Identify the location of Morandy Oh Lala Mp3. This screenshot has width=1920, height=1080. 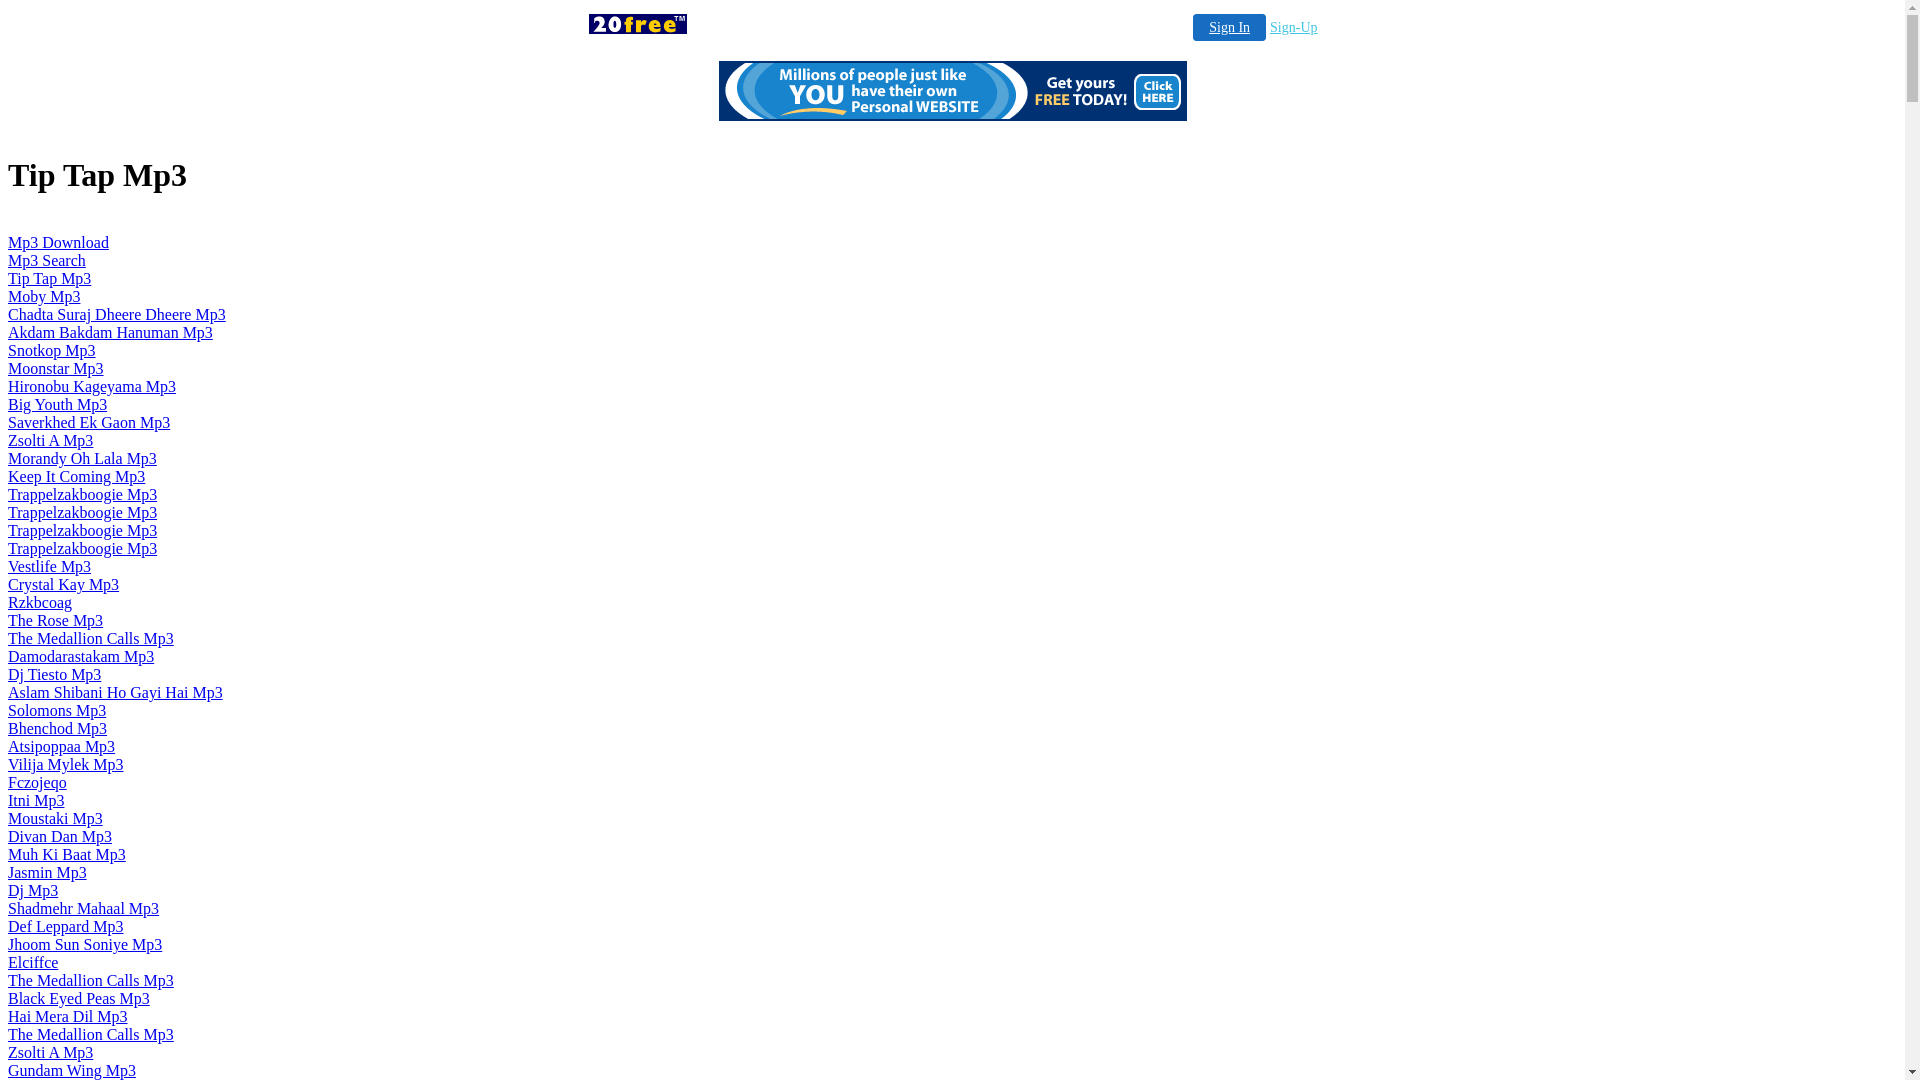
(82, 458).